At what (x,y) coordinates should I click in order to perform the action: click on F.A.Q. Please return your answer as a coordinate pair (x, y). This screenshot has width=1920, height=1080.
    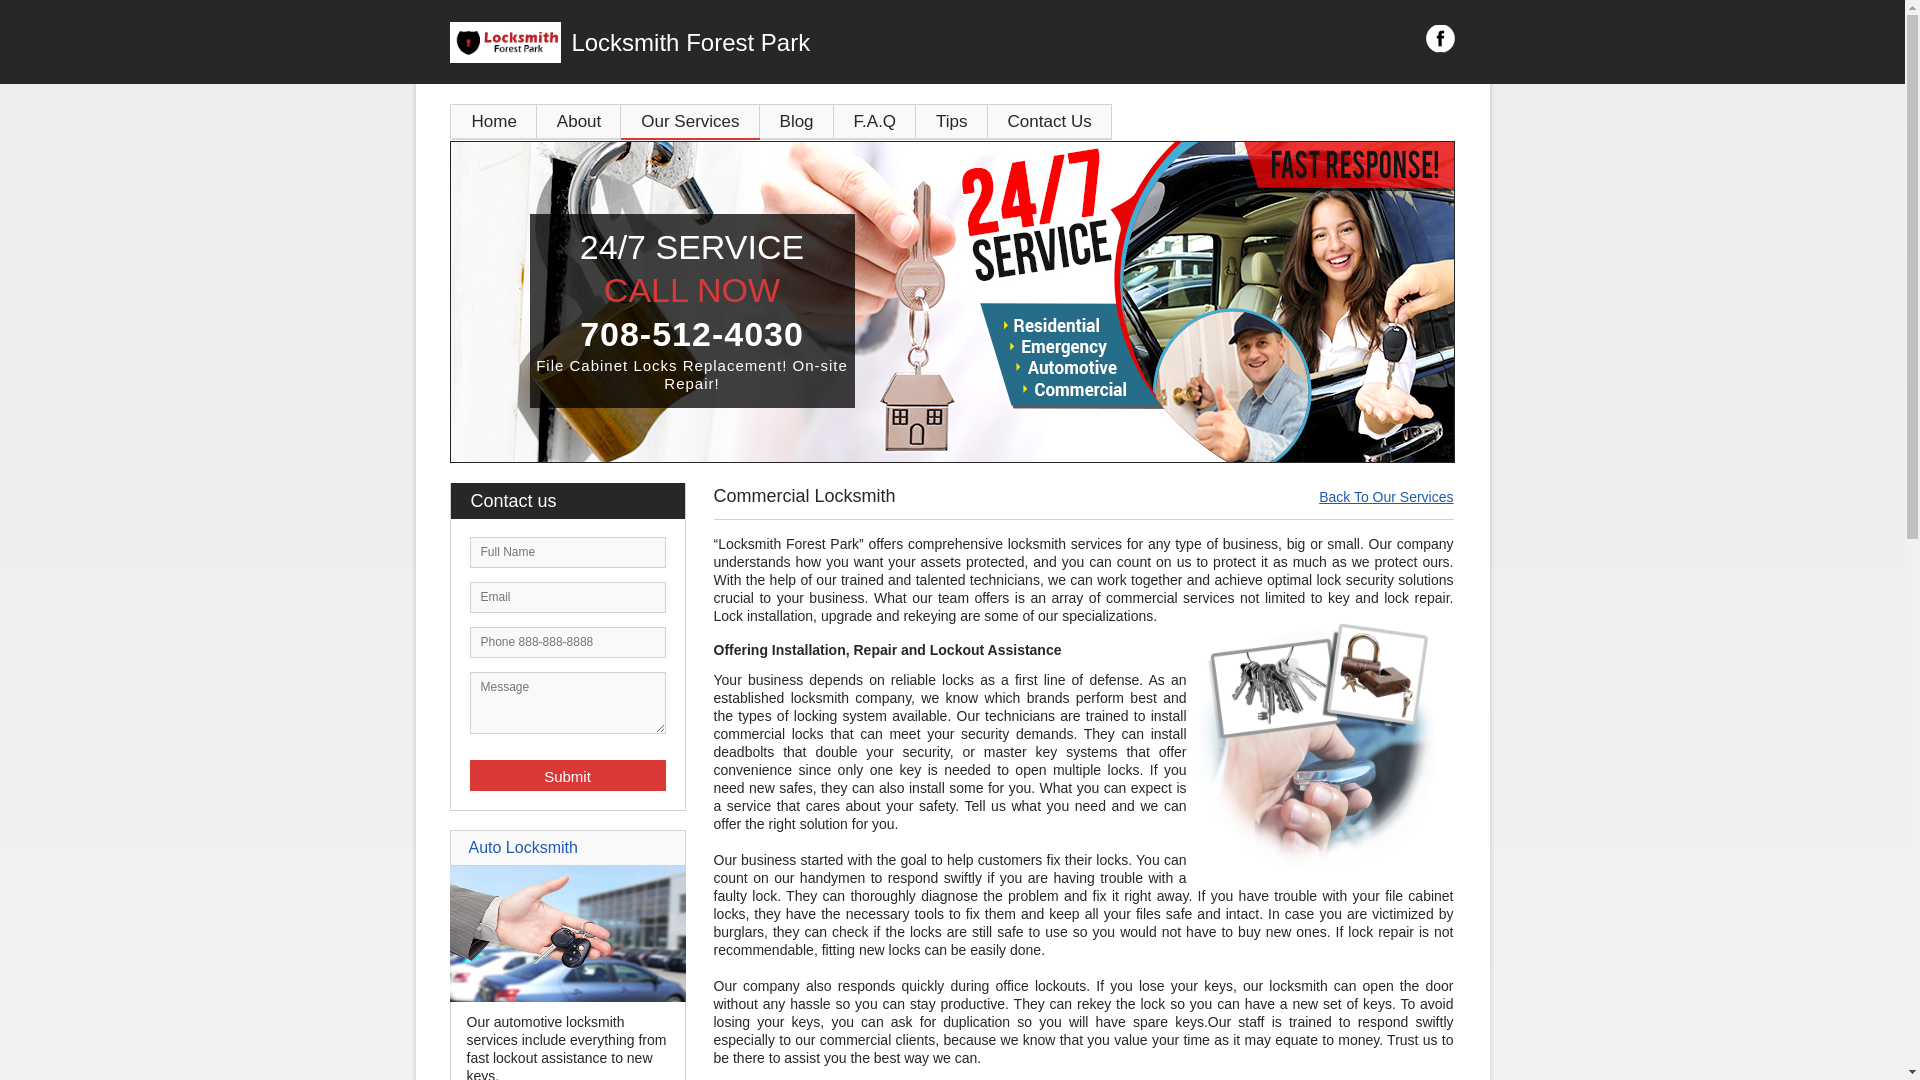
    Looking at the image, I should click on (876, 122).